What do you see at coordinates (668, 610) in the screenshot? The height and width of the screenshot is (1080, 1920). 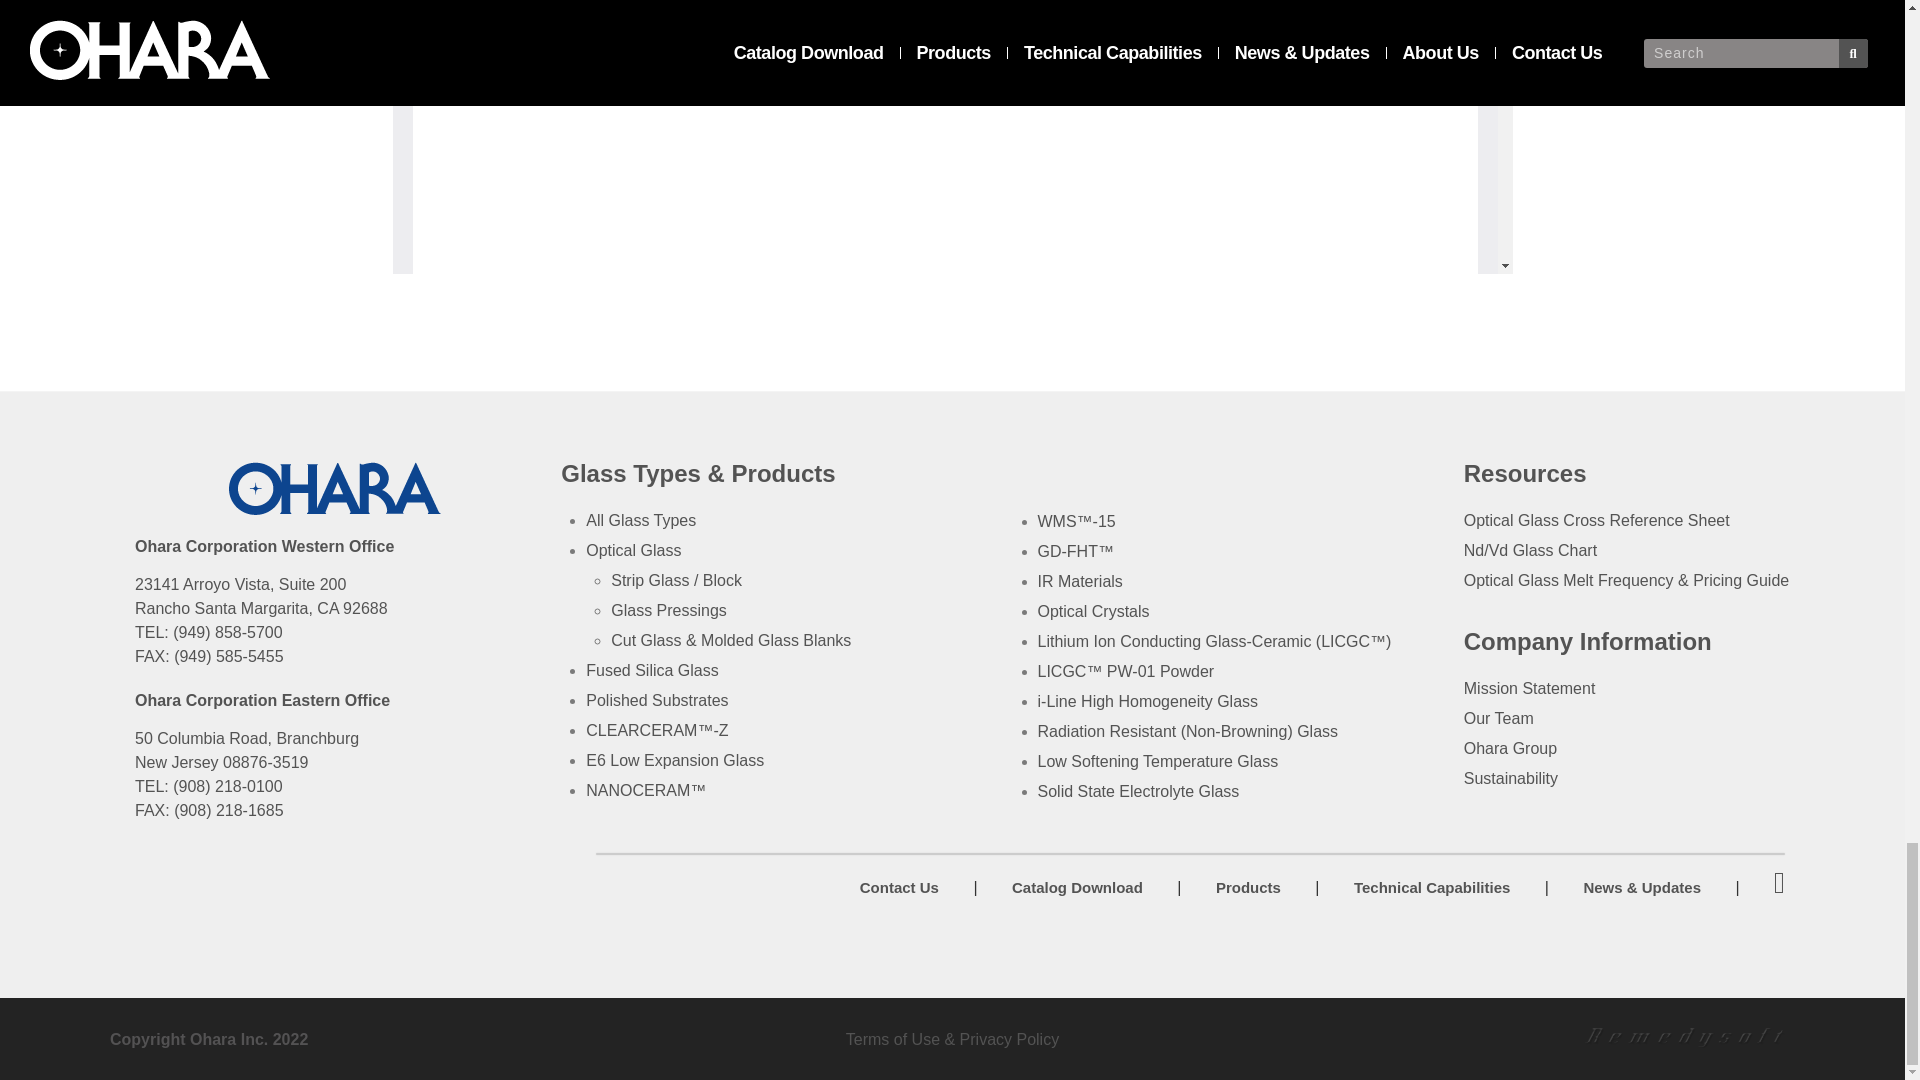 I see `Glass Pressings` at bounding box center [668, 610].